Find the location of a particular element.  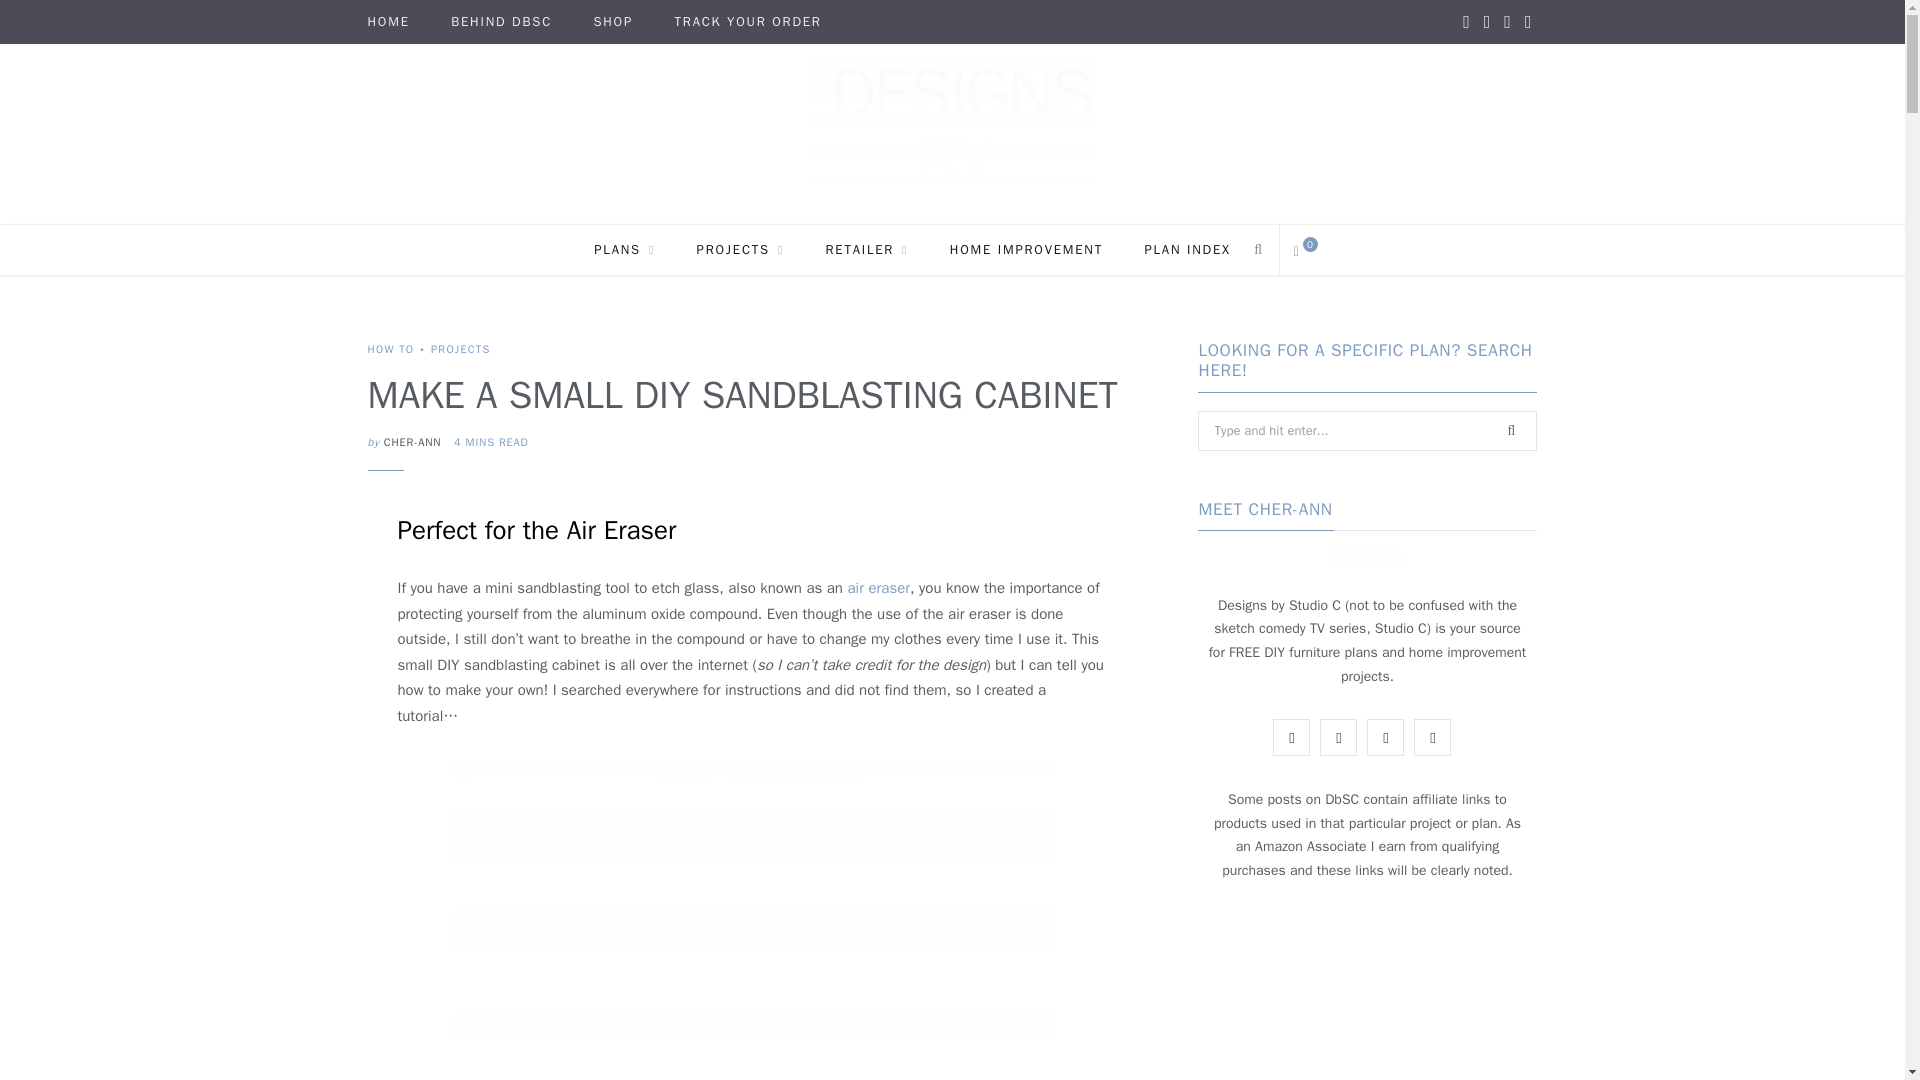

Designs by Studio C is located at coordinates (952, 134).